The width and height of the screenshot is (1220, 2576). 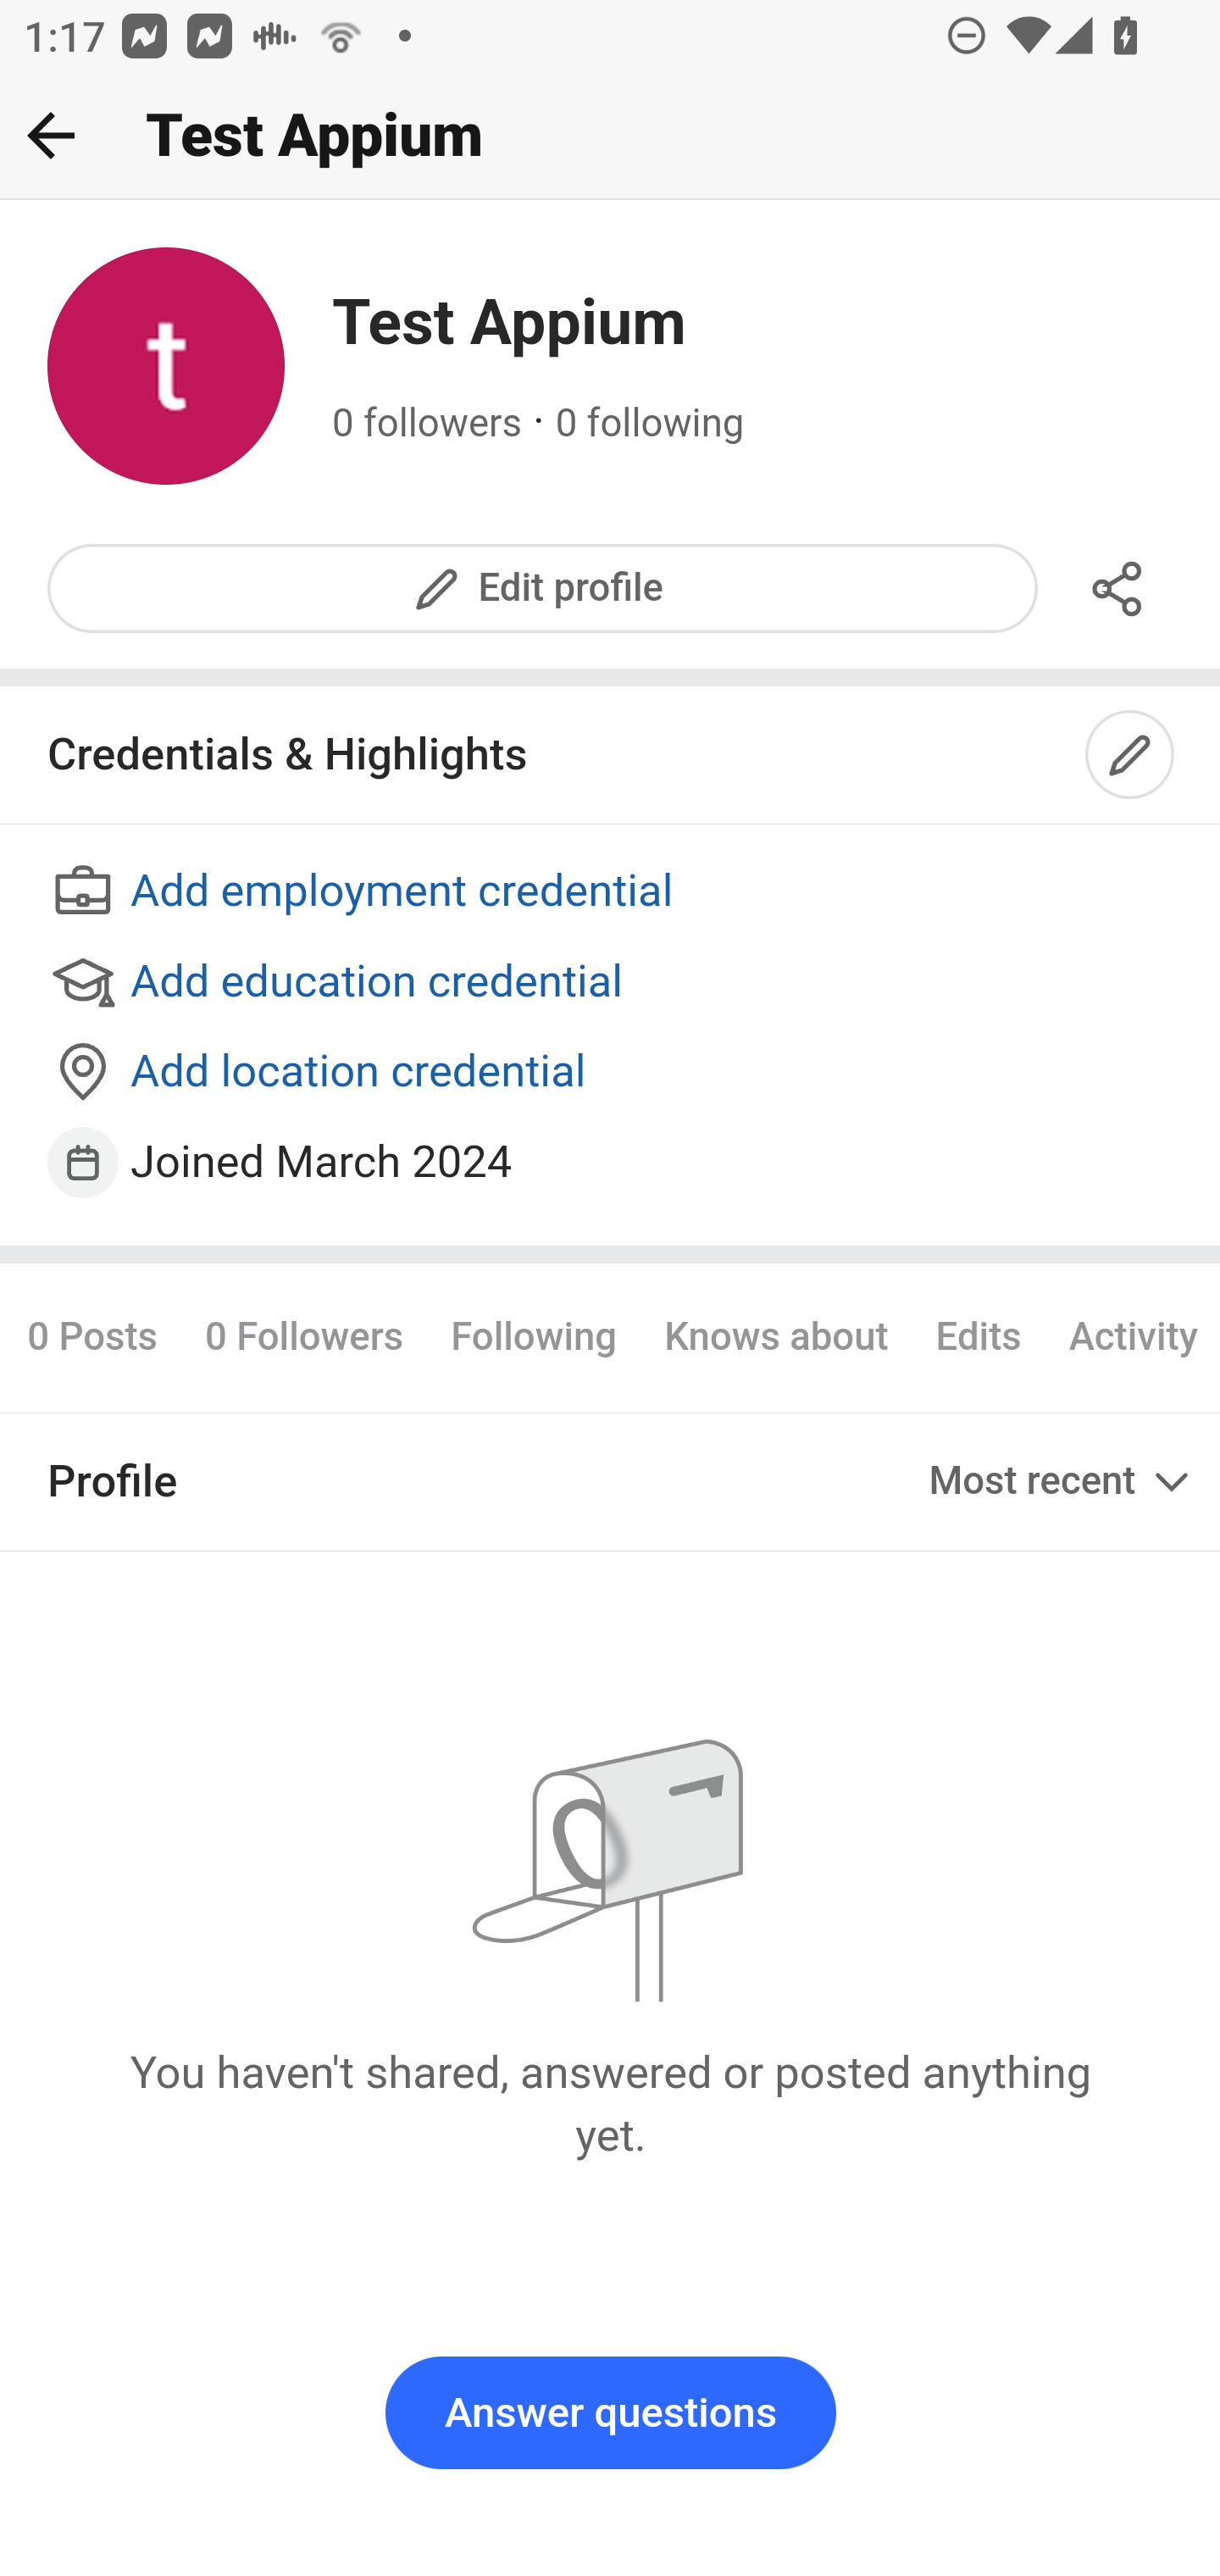 I want to click on 0 Posts, so click(x=103, y=1336).